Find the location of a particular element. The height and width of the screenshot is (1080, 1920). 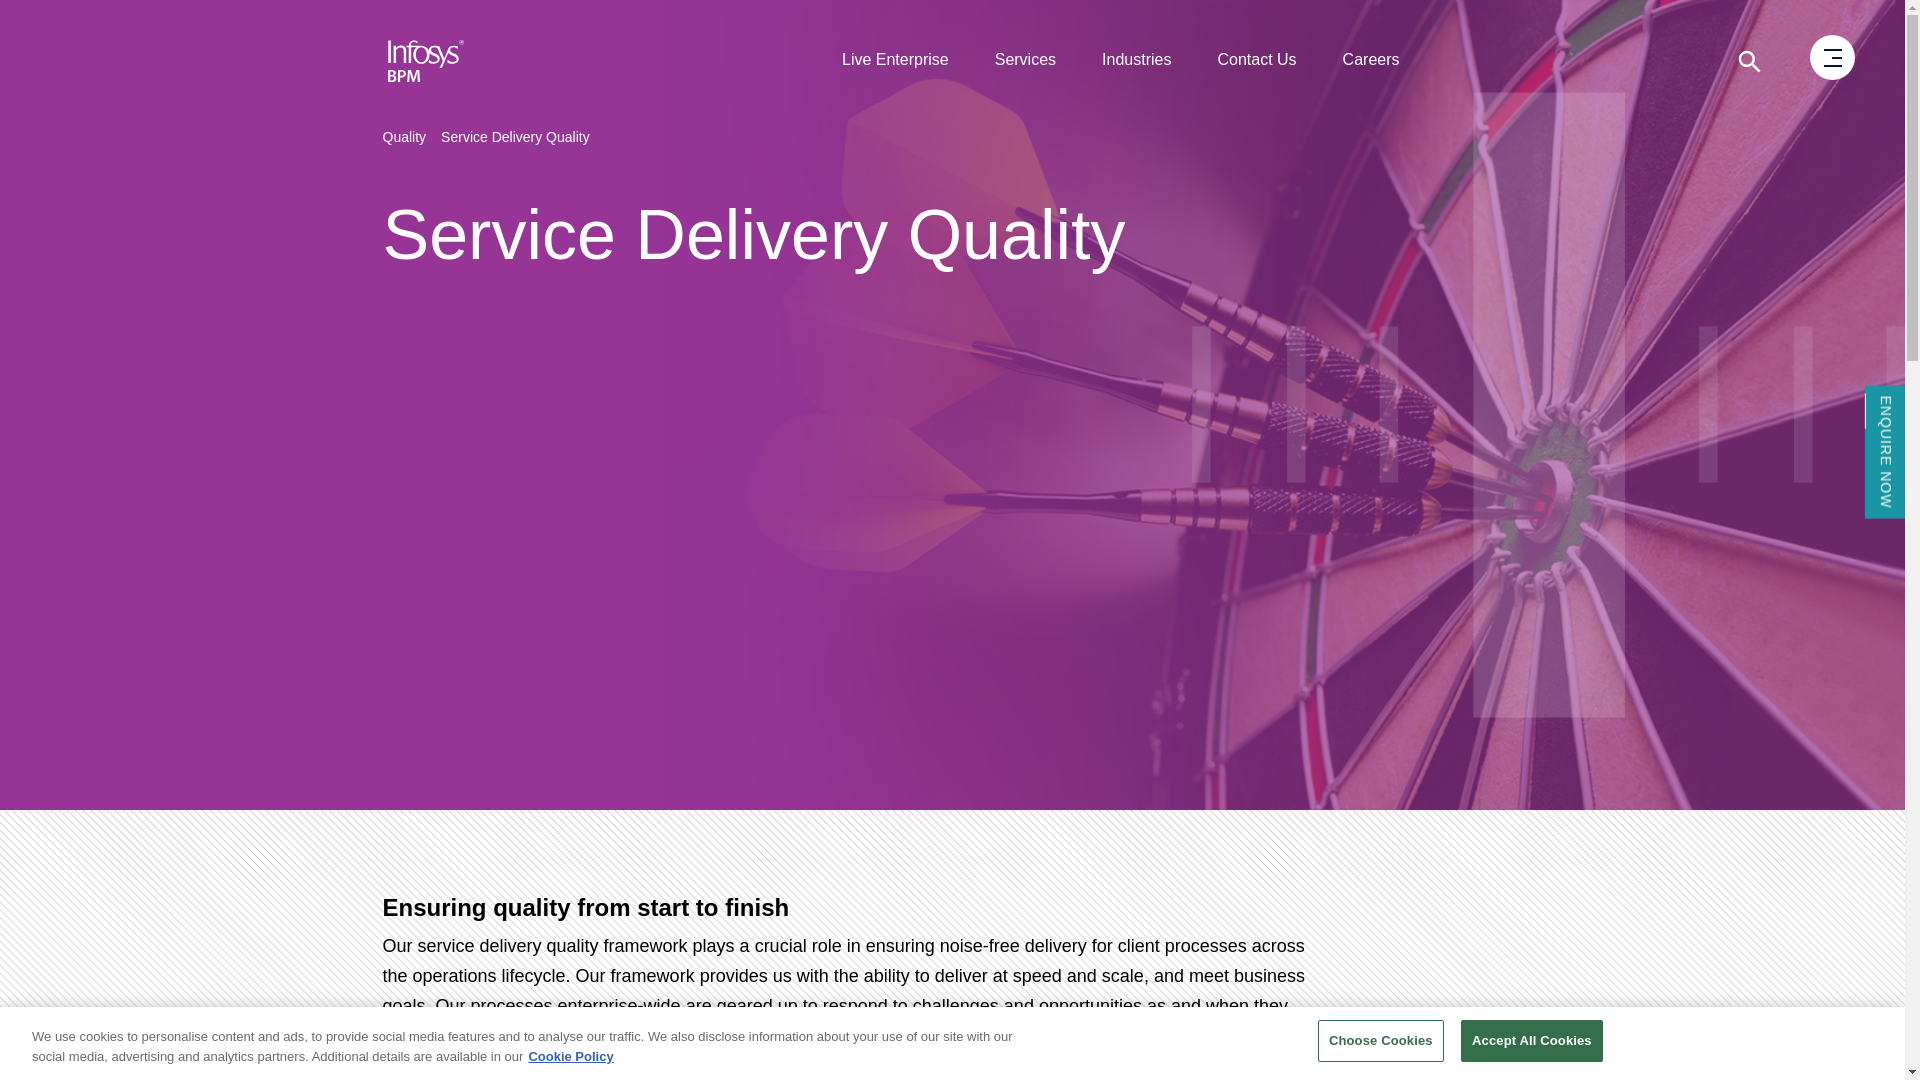

Contact Us is located at coordinates (1256, 60).